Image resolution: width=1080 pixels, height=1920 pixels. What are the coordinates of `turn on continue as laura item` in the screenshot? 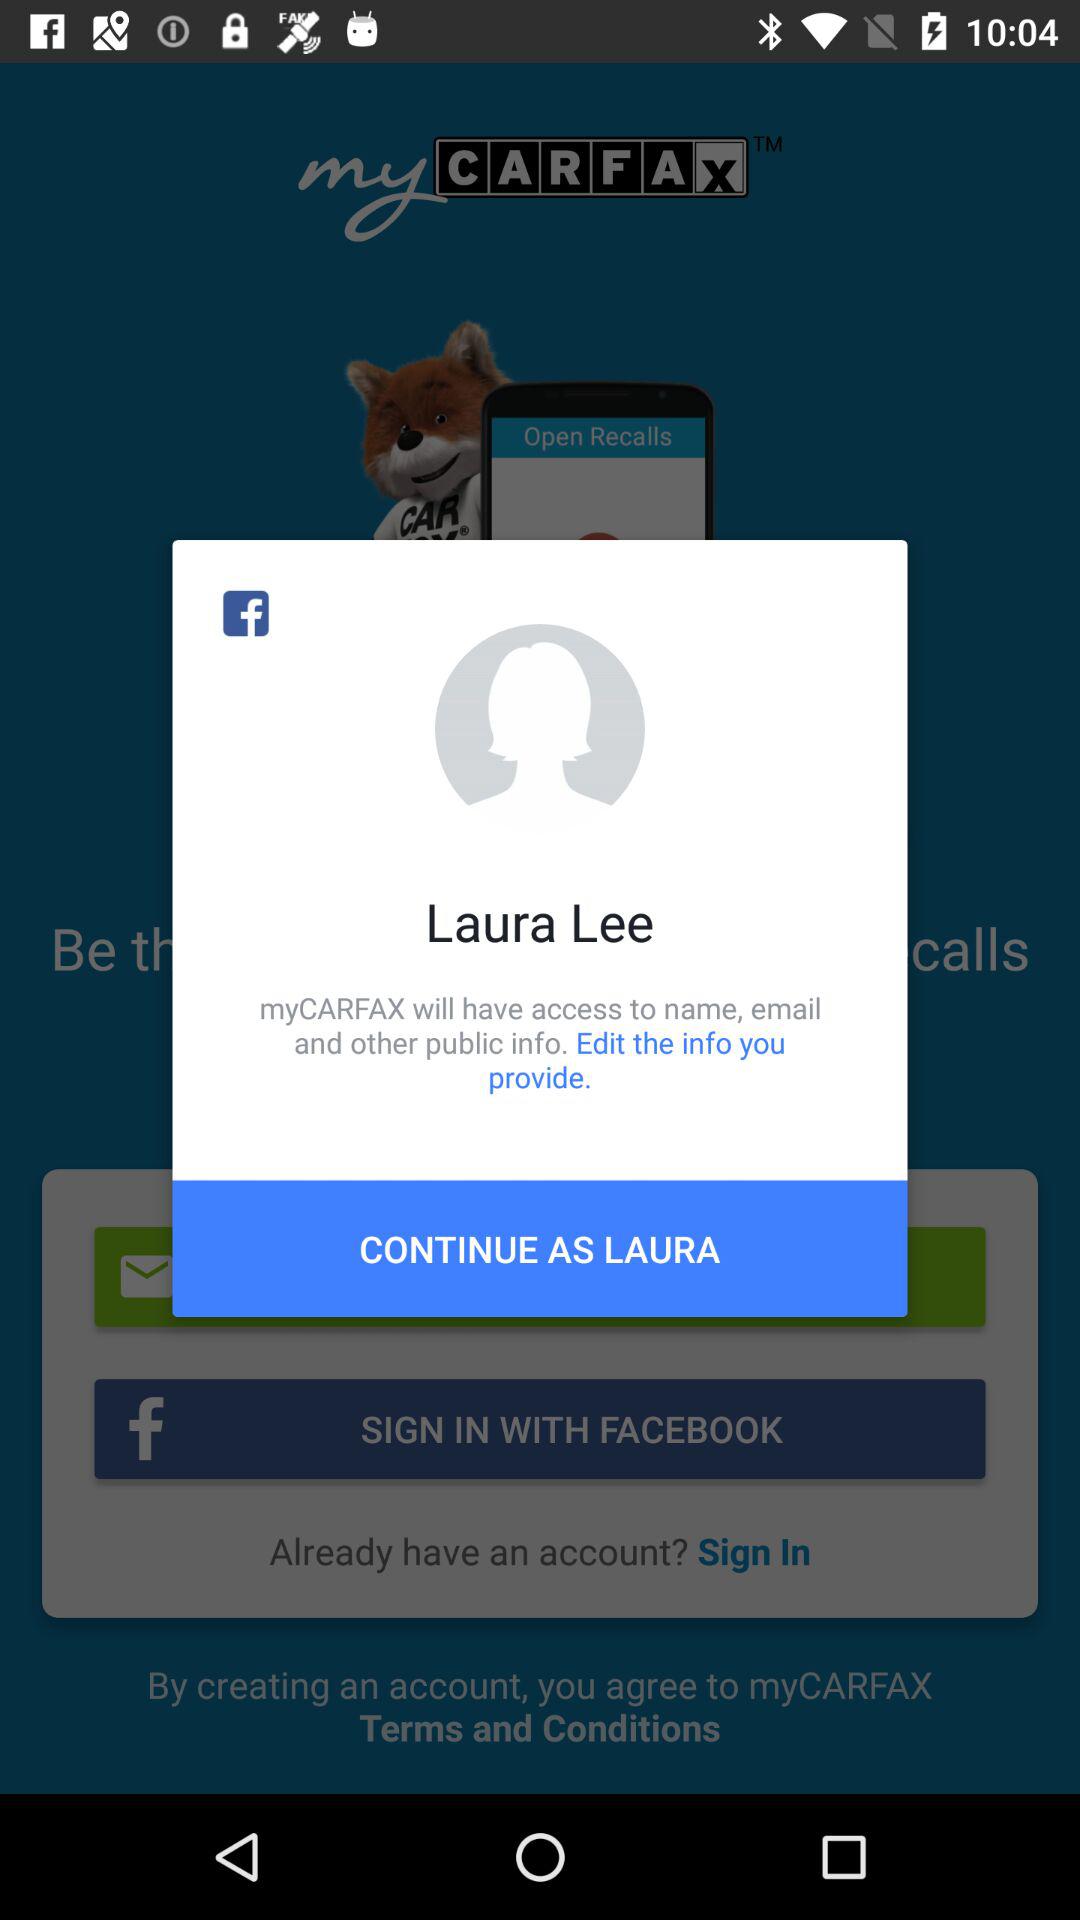 It's located at (540, 1248).